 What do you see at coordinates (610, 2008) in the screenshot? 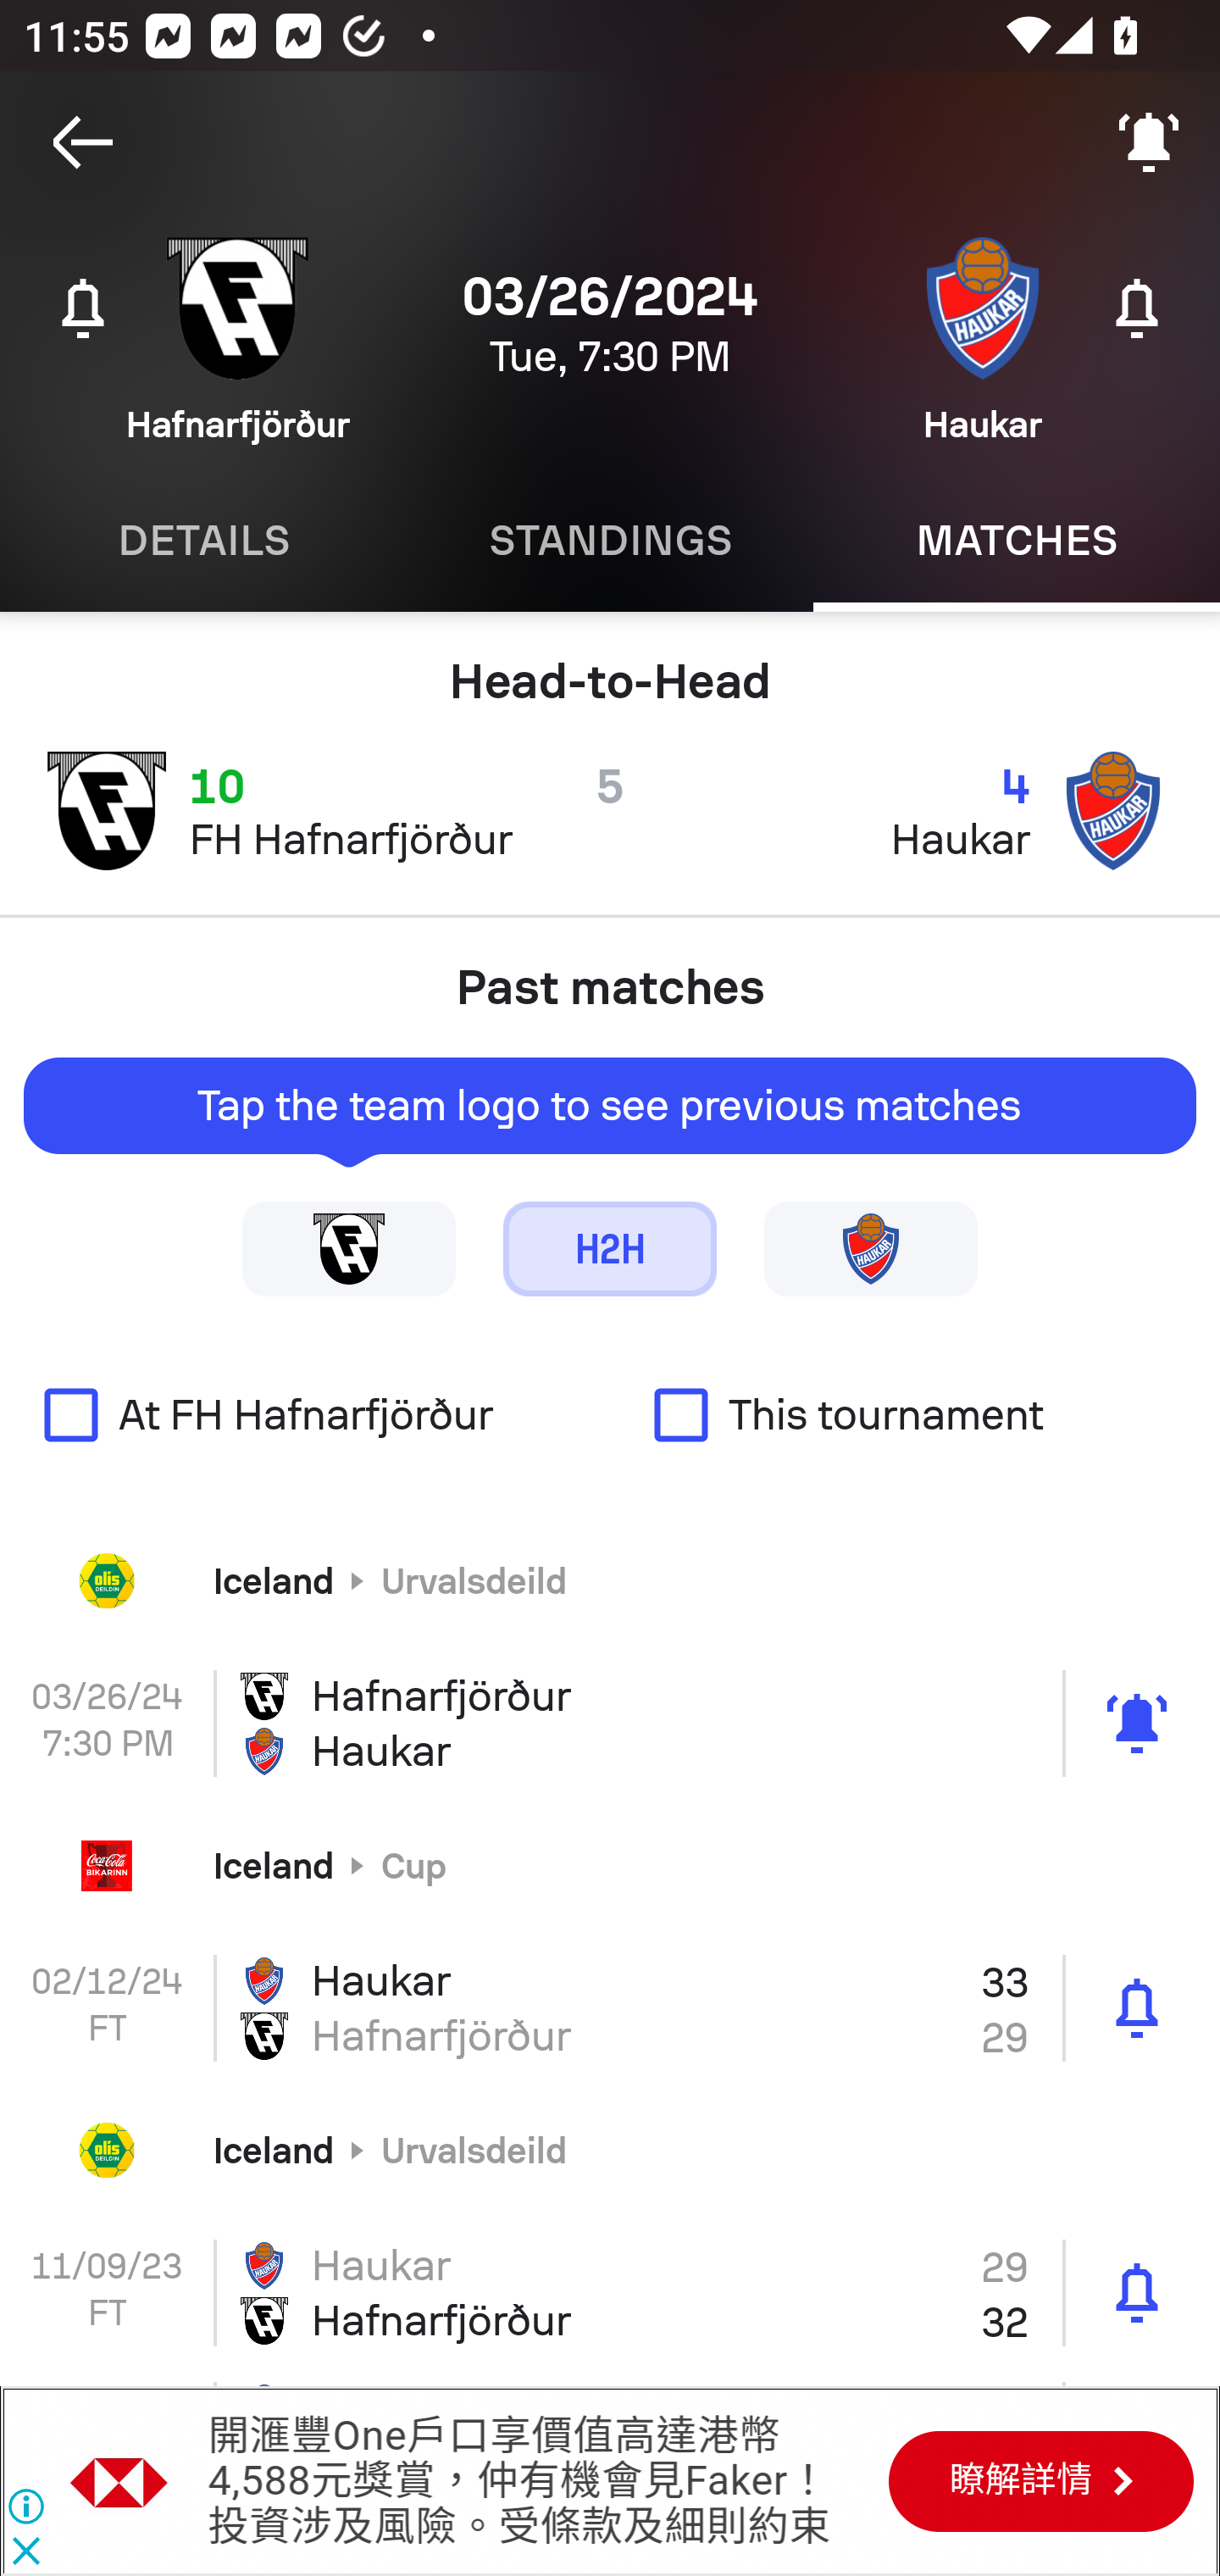
I see `02/12/24 FT Haukar 33 Hafnarfjörður 29` at bounding box center [610, 2008].